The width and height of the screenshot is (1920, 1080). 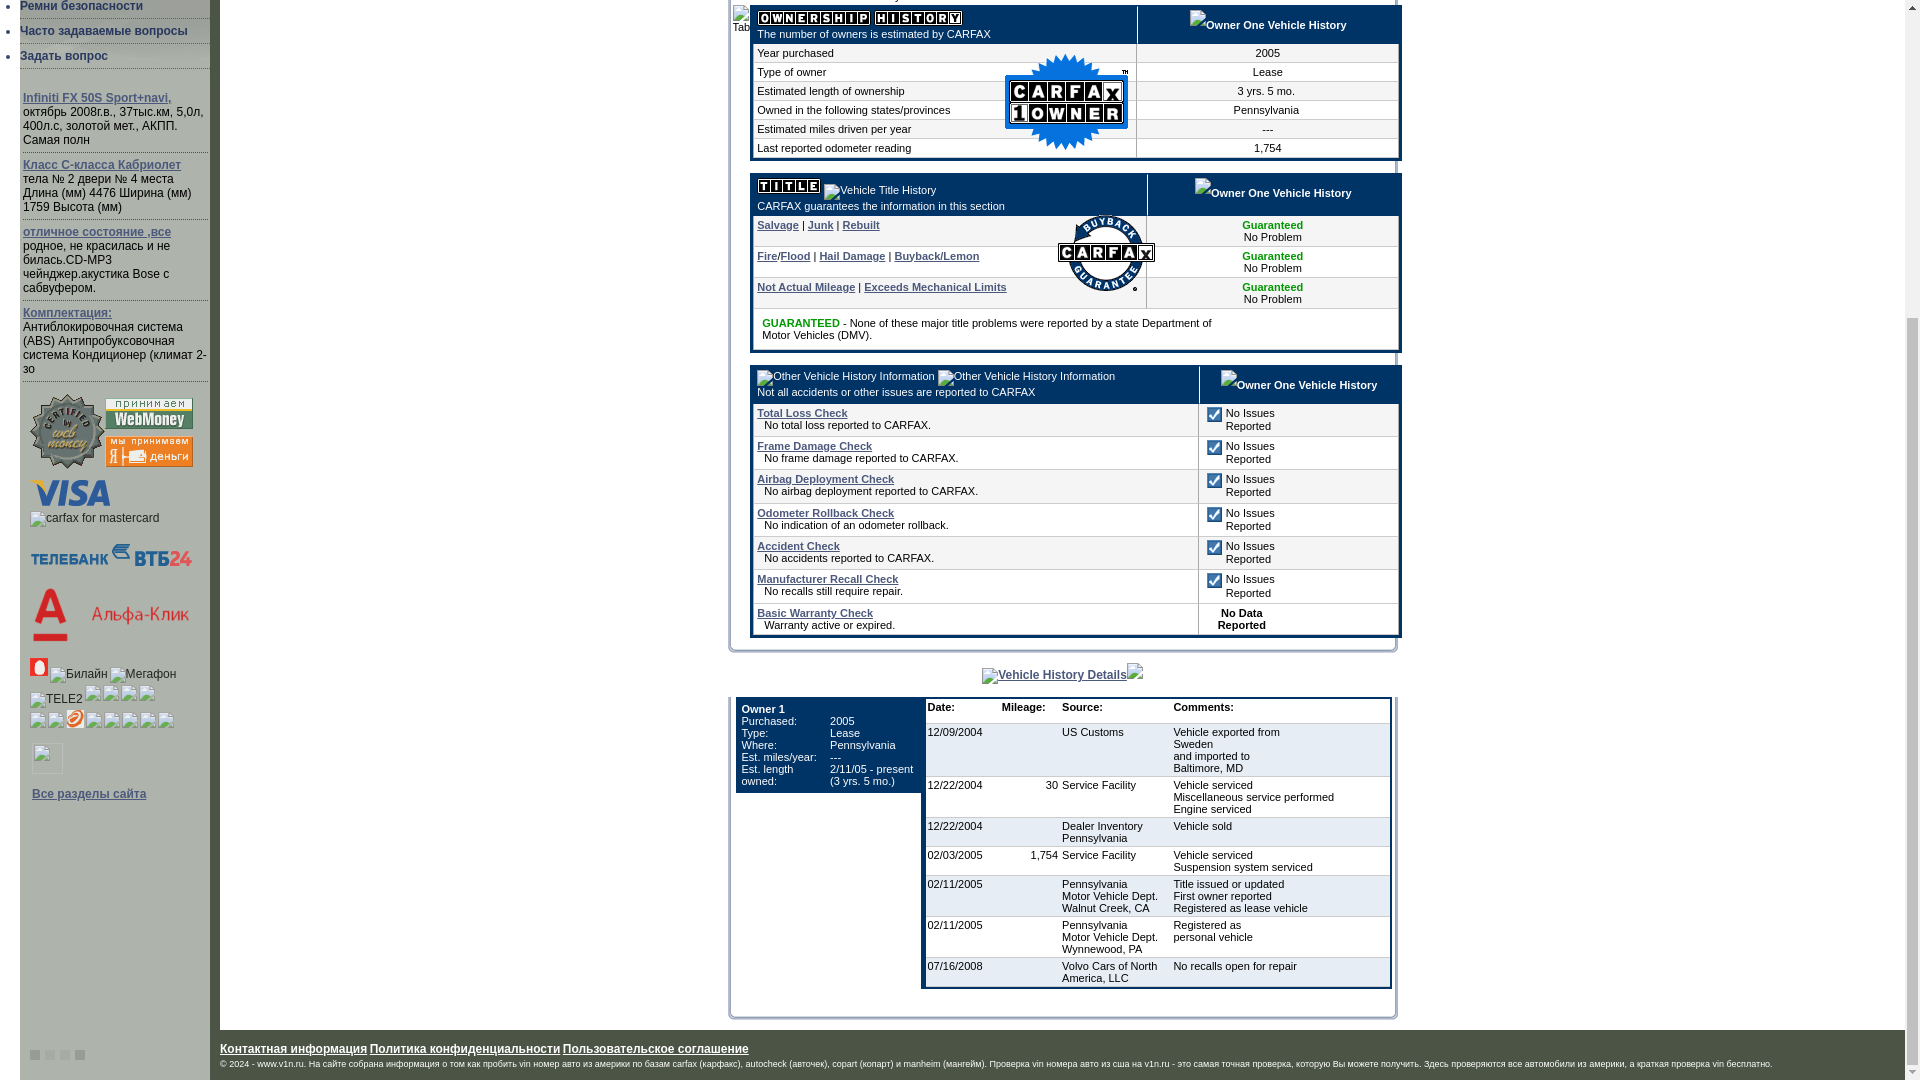 I want to click on Exceeds Mechanical Limits, so click(x=935, y=286).